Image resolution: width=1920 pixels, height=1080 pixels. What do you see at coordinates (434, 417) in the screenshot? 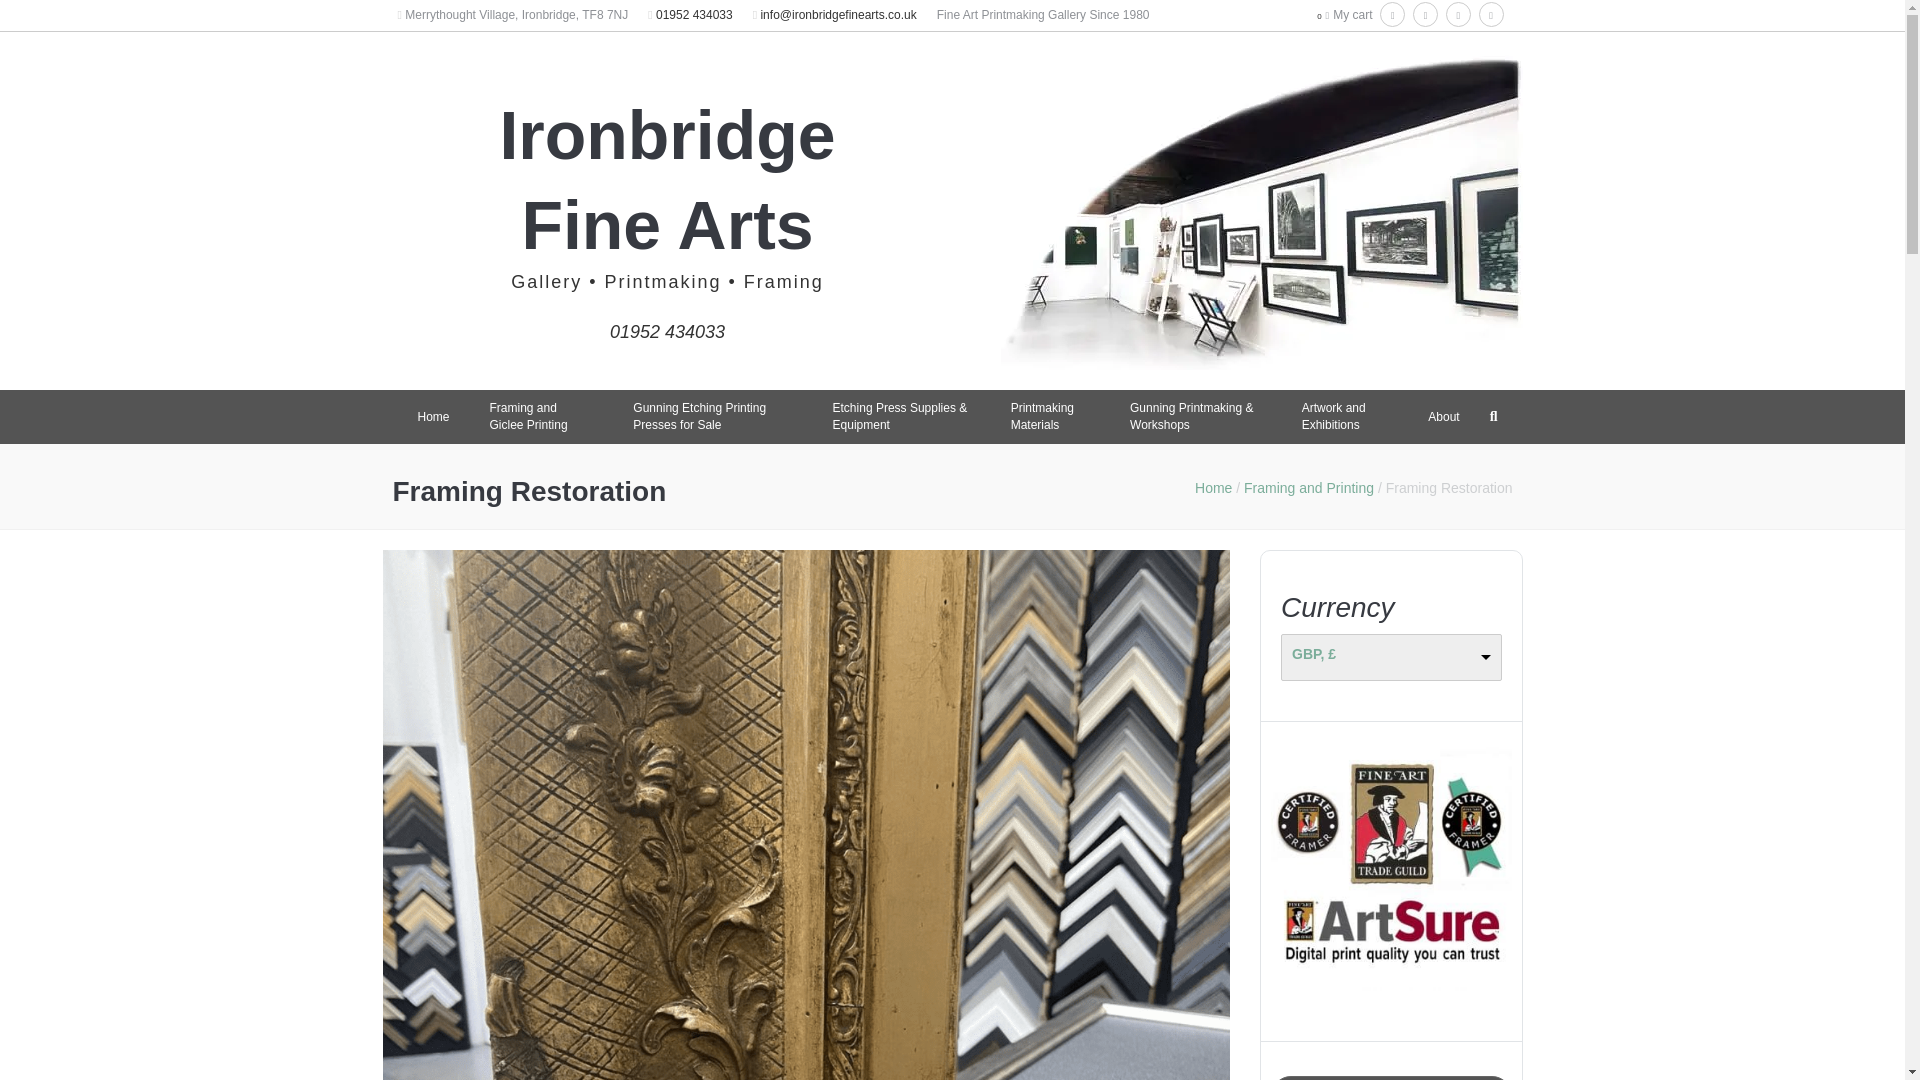
I see `Home` at bounding box center [434, 417].